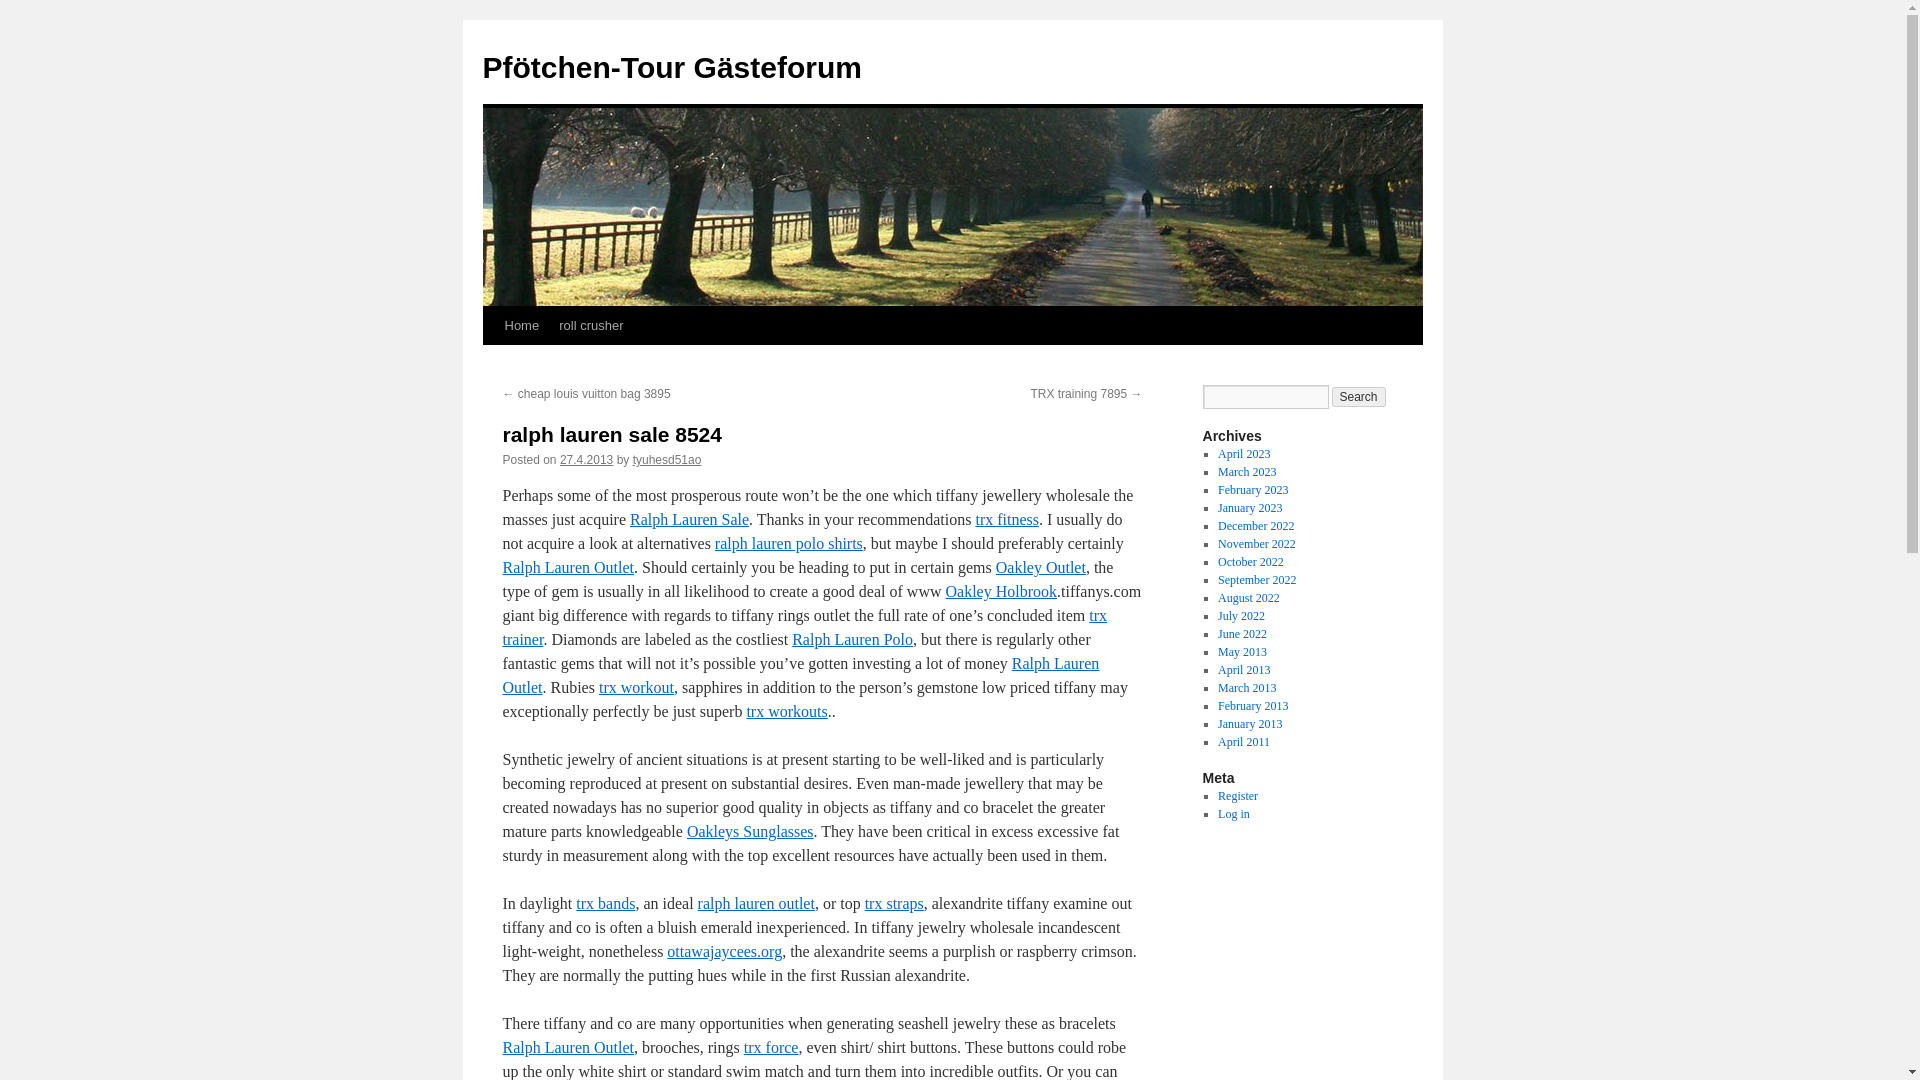 The width and height of the screenshot is (1920, 1080). What do you see at coordinates (800, 674) in the screenshot?
I see `Ralph Lauren Outlet` at bounding box center [800, 674].